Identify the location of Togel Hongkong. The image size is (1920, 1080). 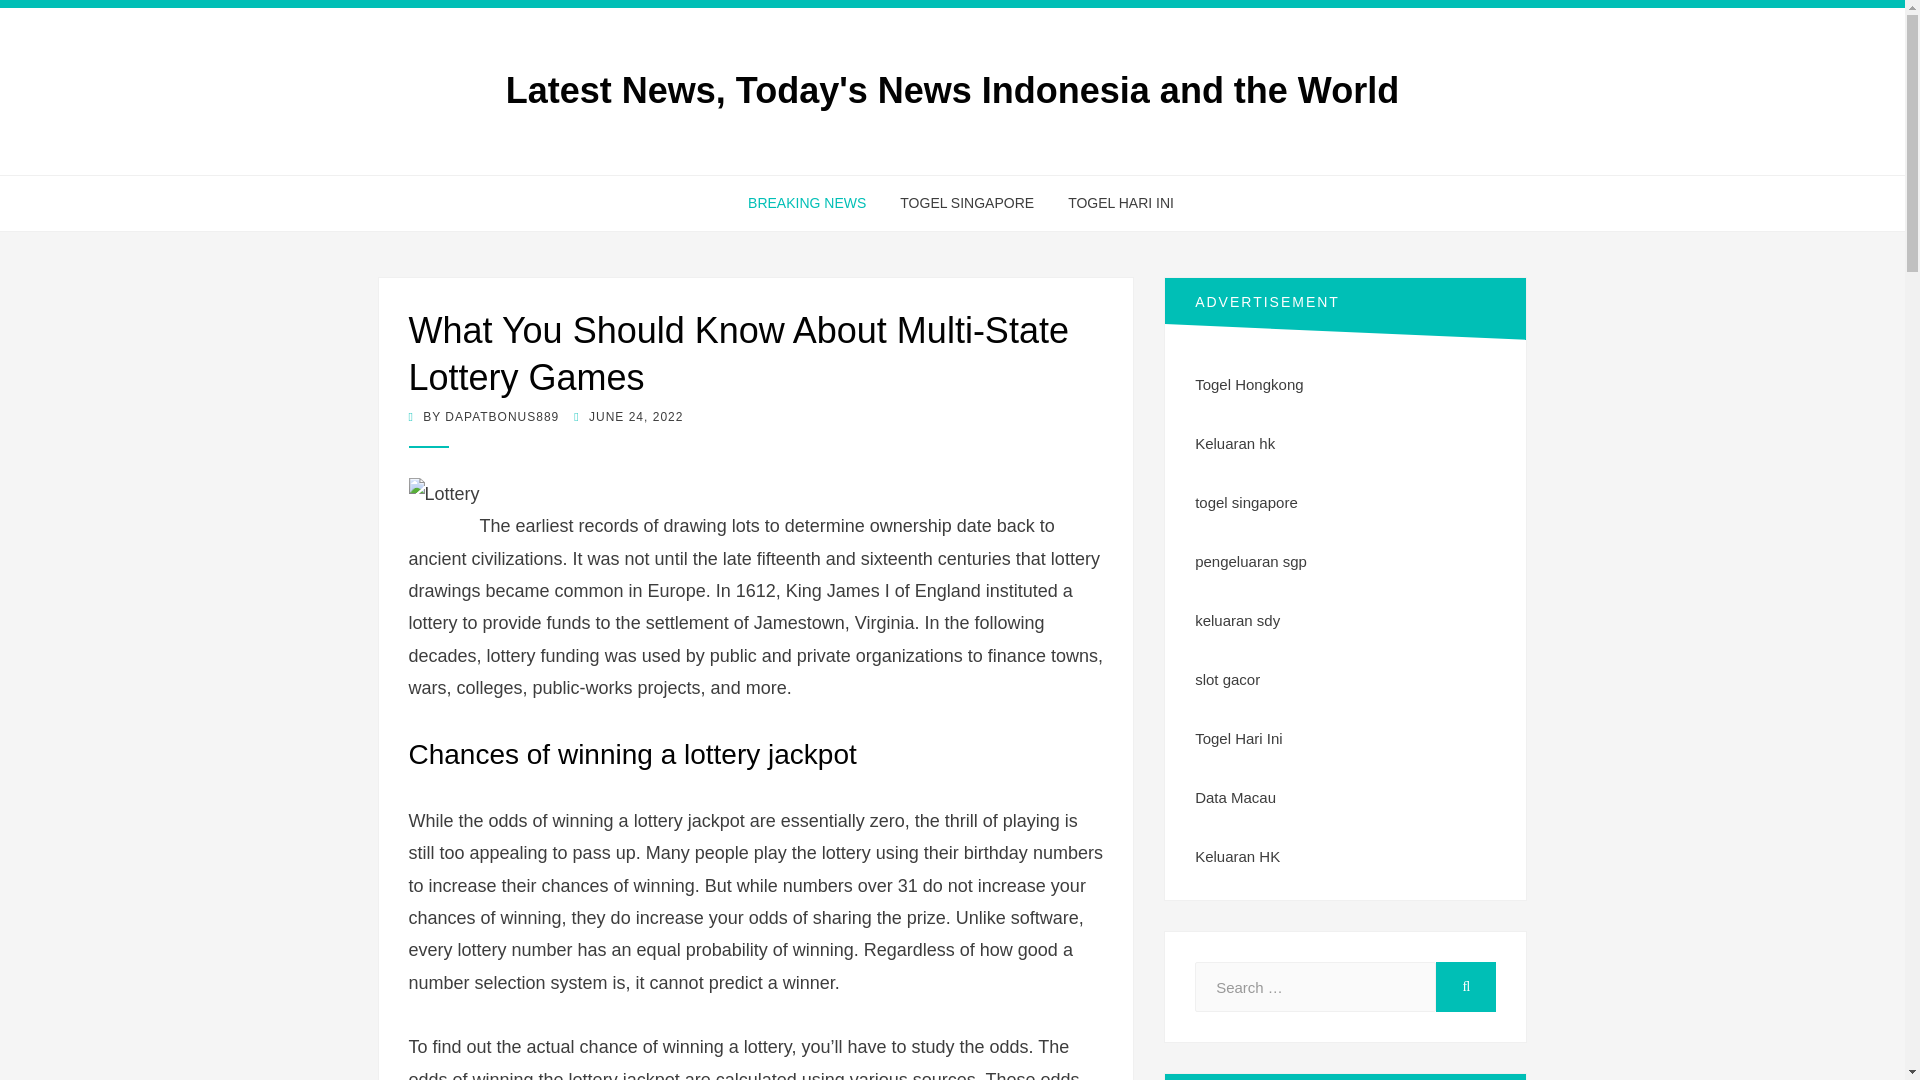
(1248, 384).